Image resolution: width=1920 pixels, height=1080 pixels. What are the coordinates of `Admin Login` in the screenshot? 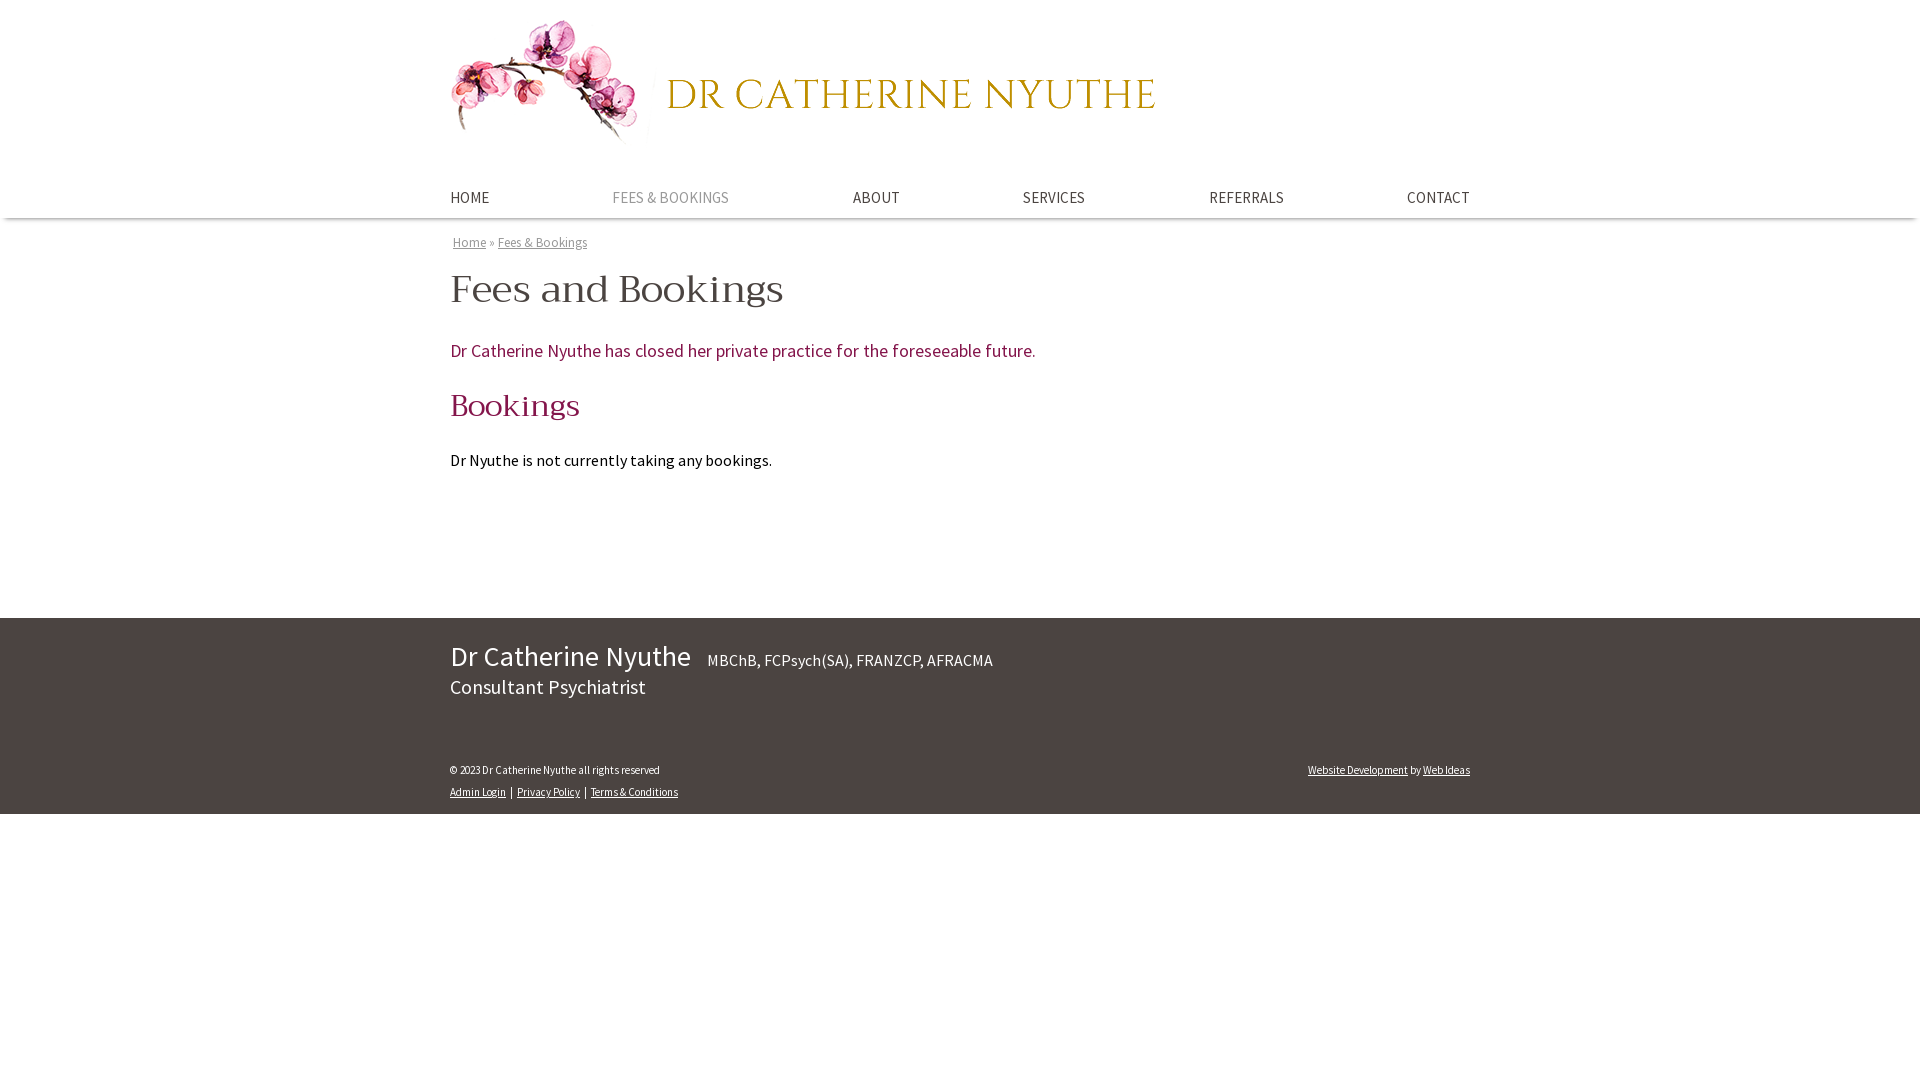 It's located at (478, 792).